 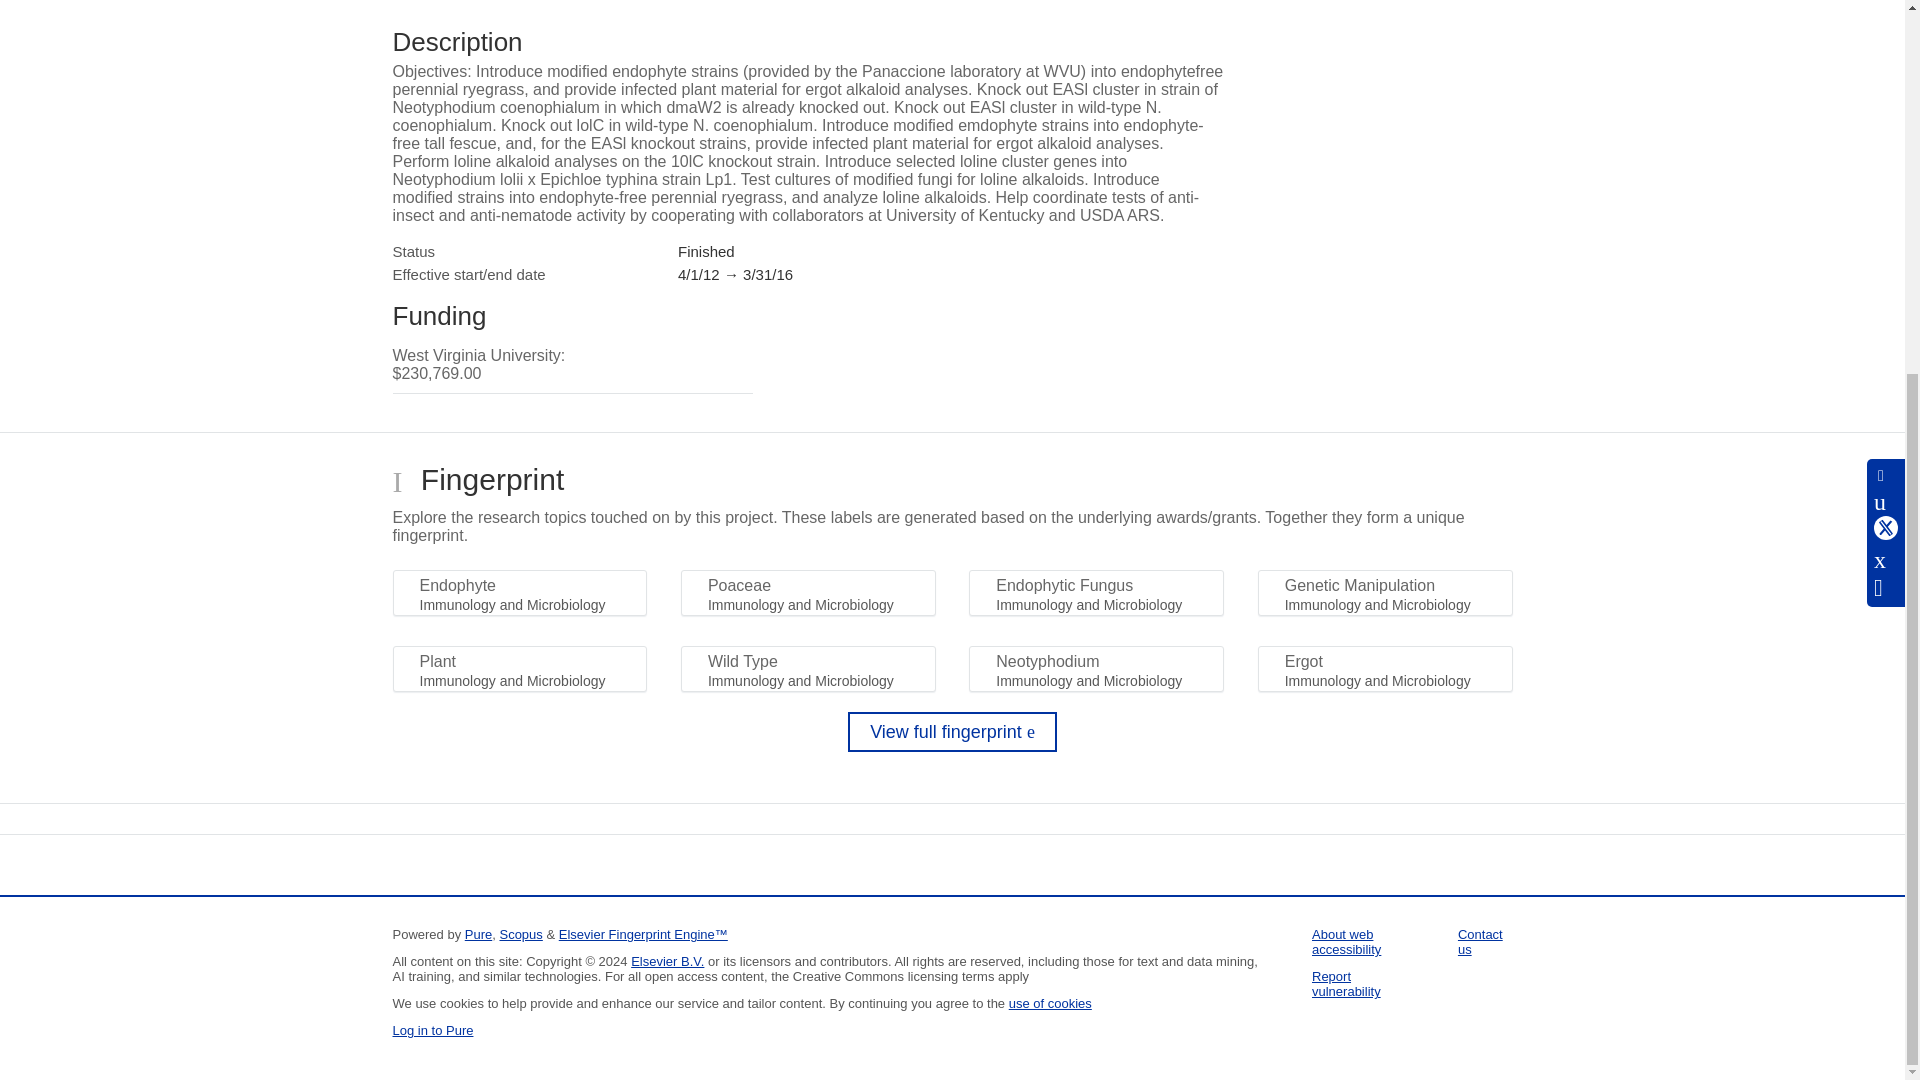 I want to click on Log in to Pure, so click(x=432, y=1030).